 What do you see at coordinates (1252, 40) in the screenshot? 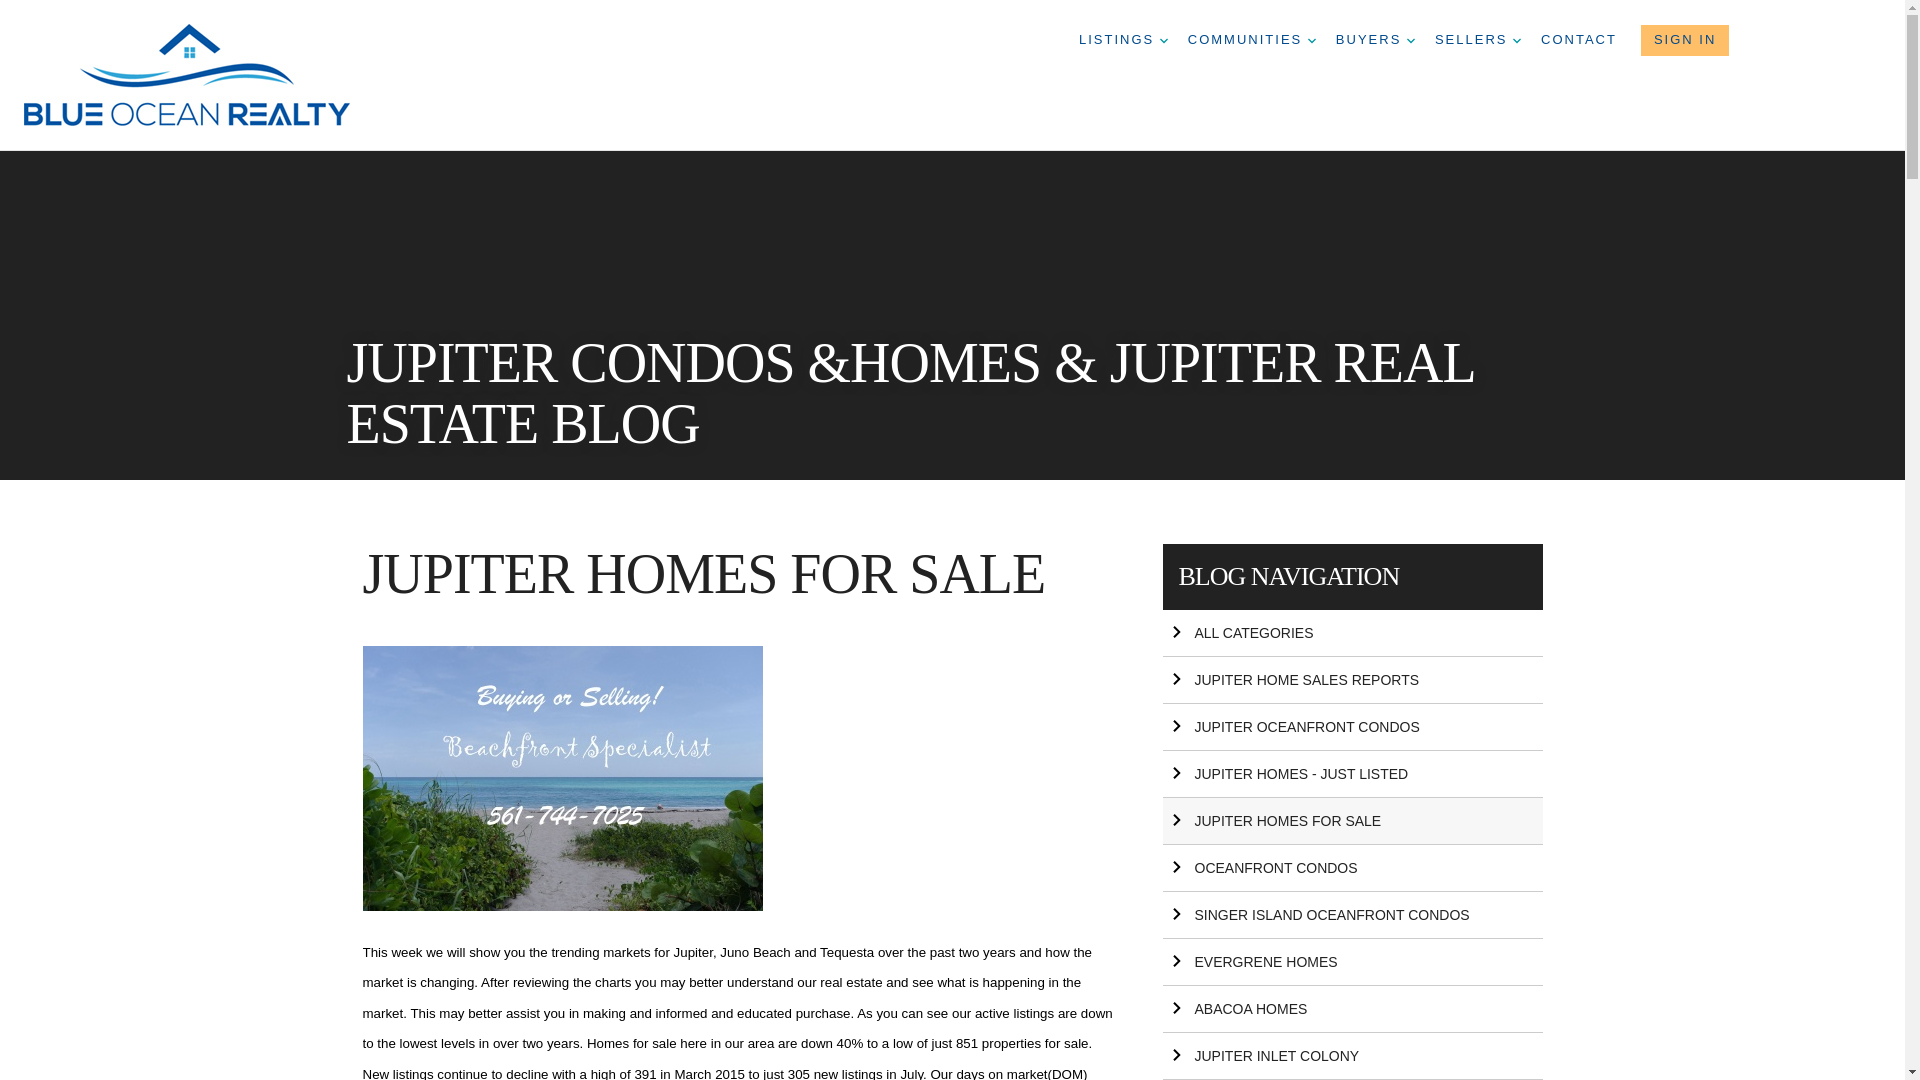
I see `COMMUNITIES DROPDOWN ARROW` at bounding box center [1252, 40].